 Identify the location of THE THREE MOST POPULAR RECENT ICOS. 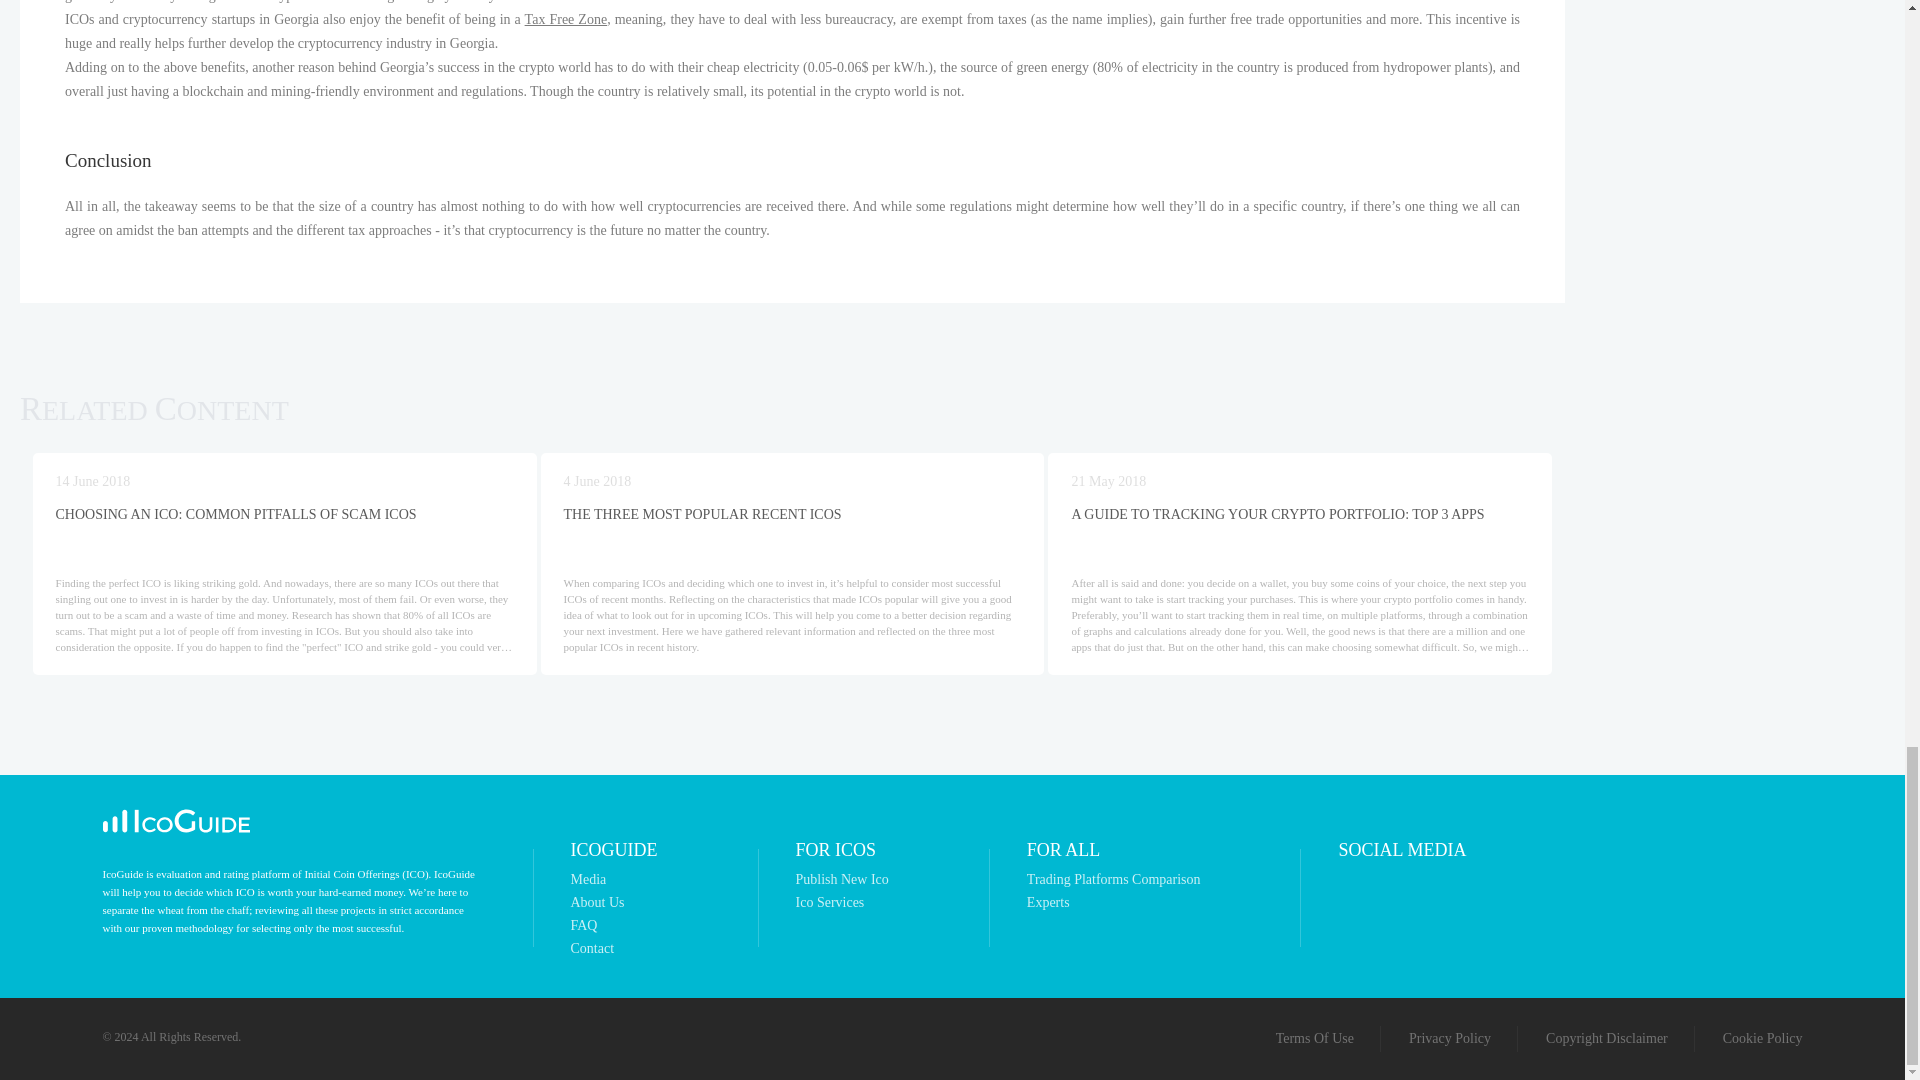
(792, 521).